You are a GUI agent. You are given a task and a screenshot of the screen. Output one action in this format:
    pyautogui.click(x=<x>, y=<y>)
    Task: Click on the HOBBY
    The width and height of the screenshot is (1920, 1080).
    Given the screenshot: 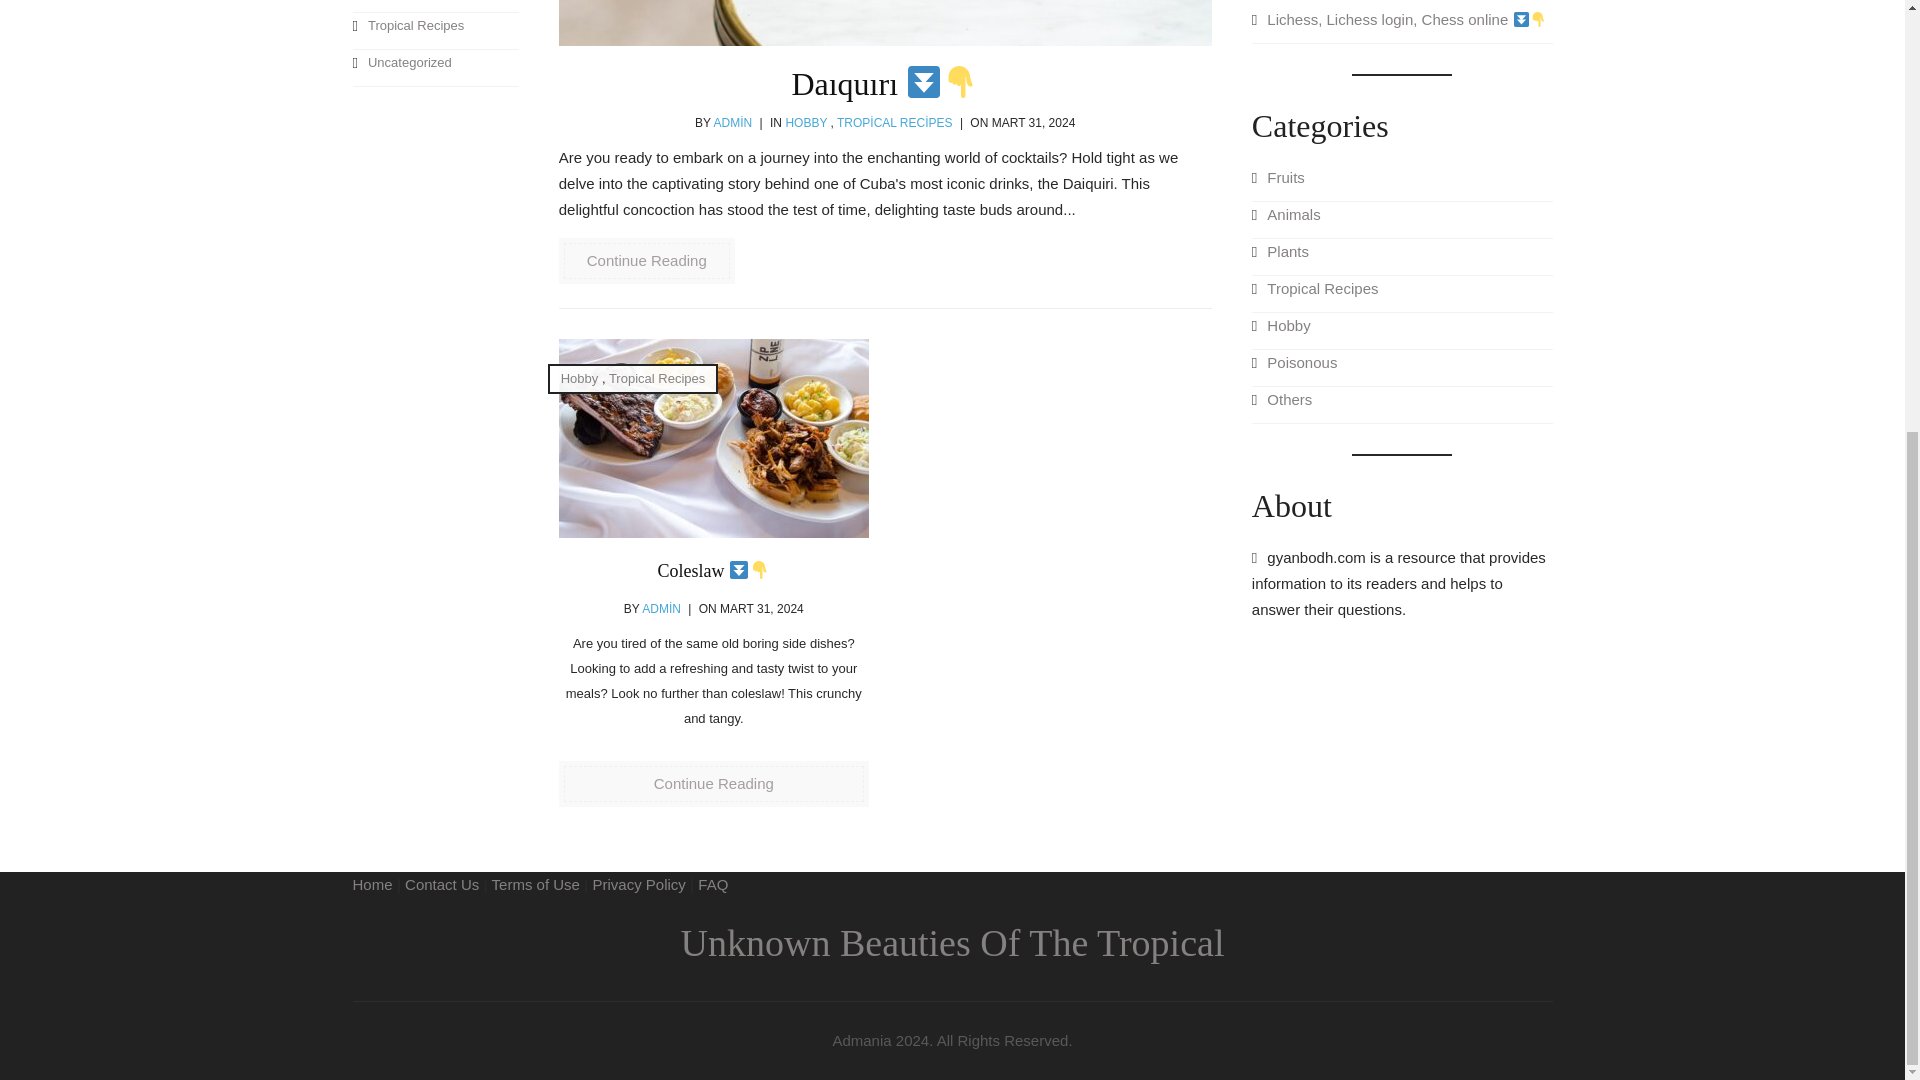 What is the action you would take?
    pyautogui.click(x=806, y=122)
    